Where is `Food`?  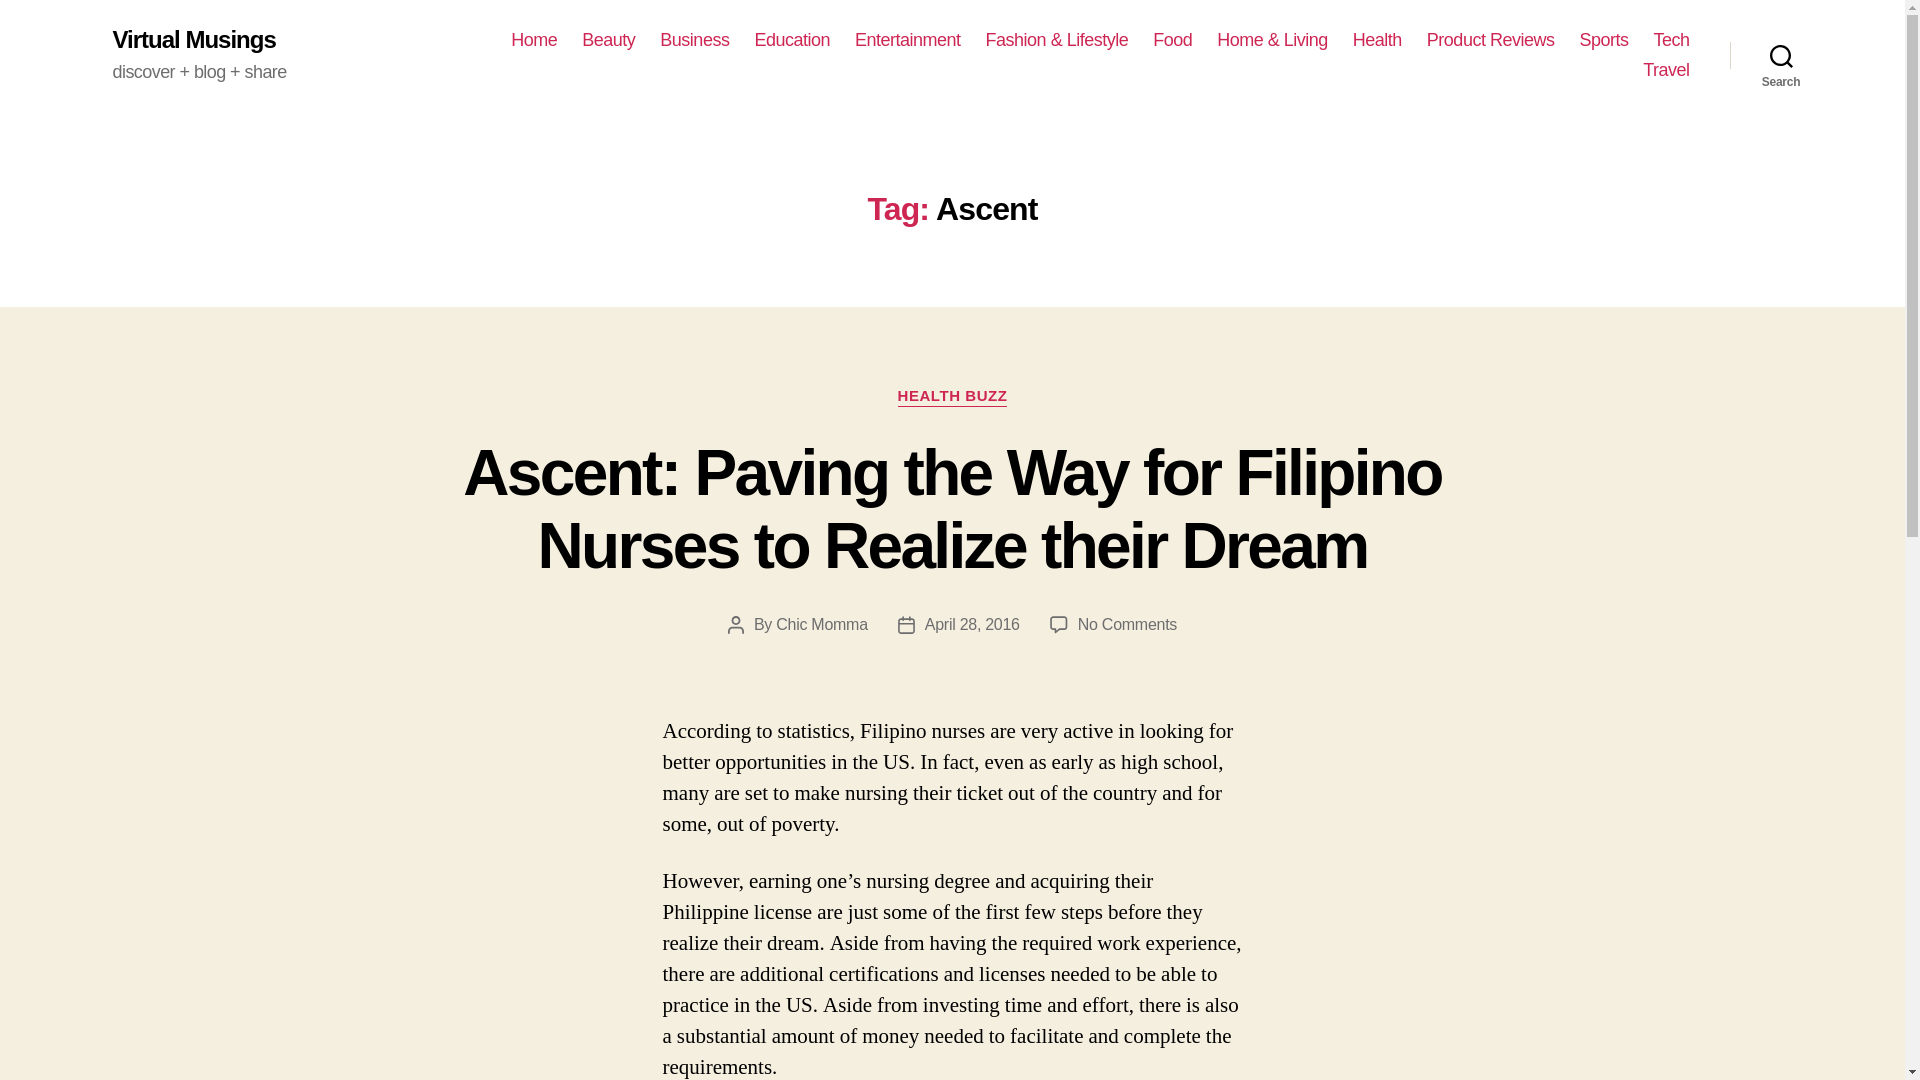
Food is located at coordinates (1172, 40).